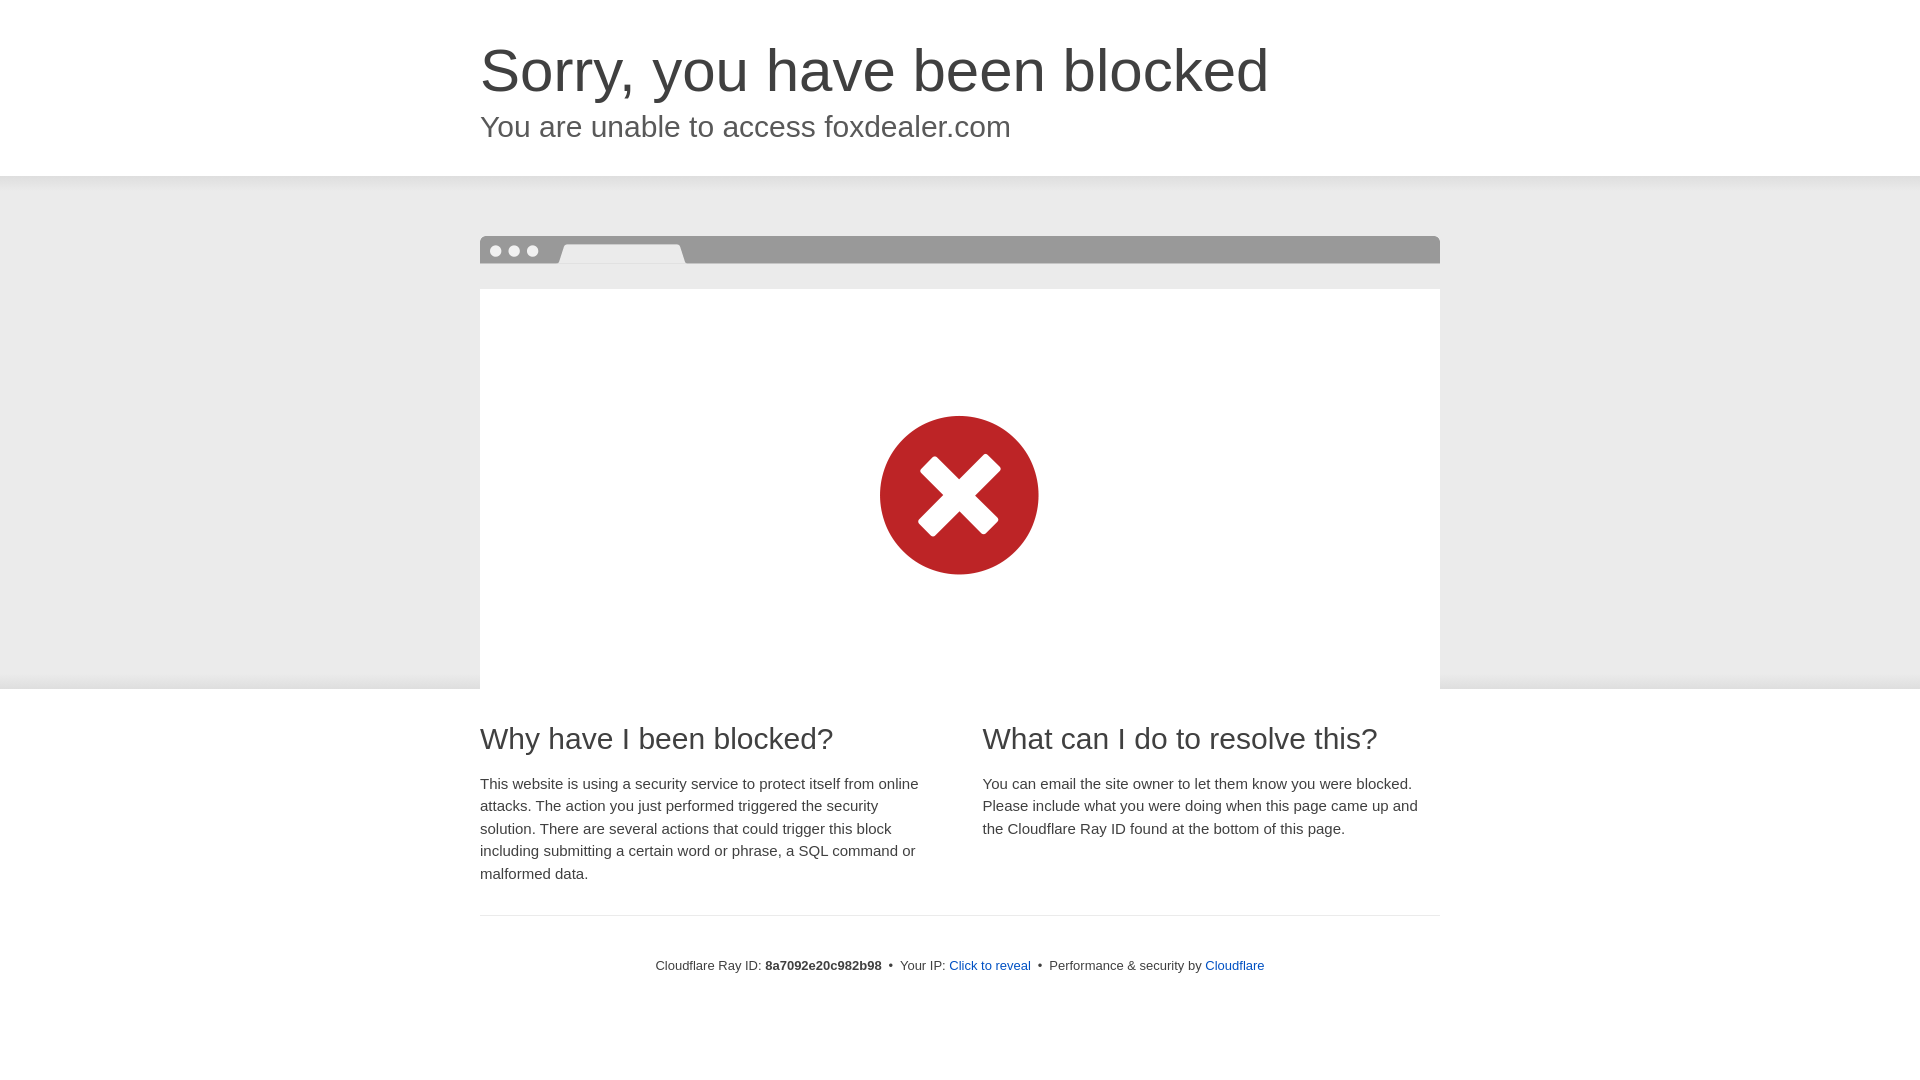 The height and width of the screenshot is (1080, 1920). I want to click on Click to reveal, so click(990, 966).